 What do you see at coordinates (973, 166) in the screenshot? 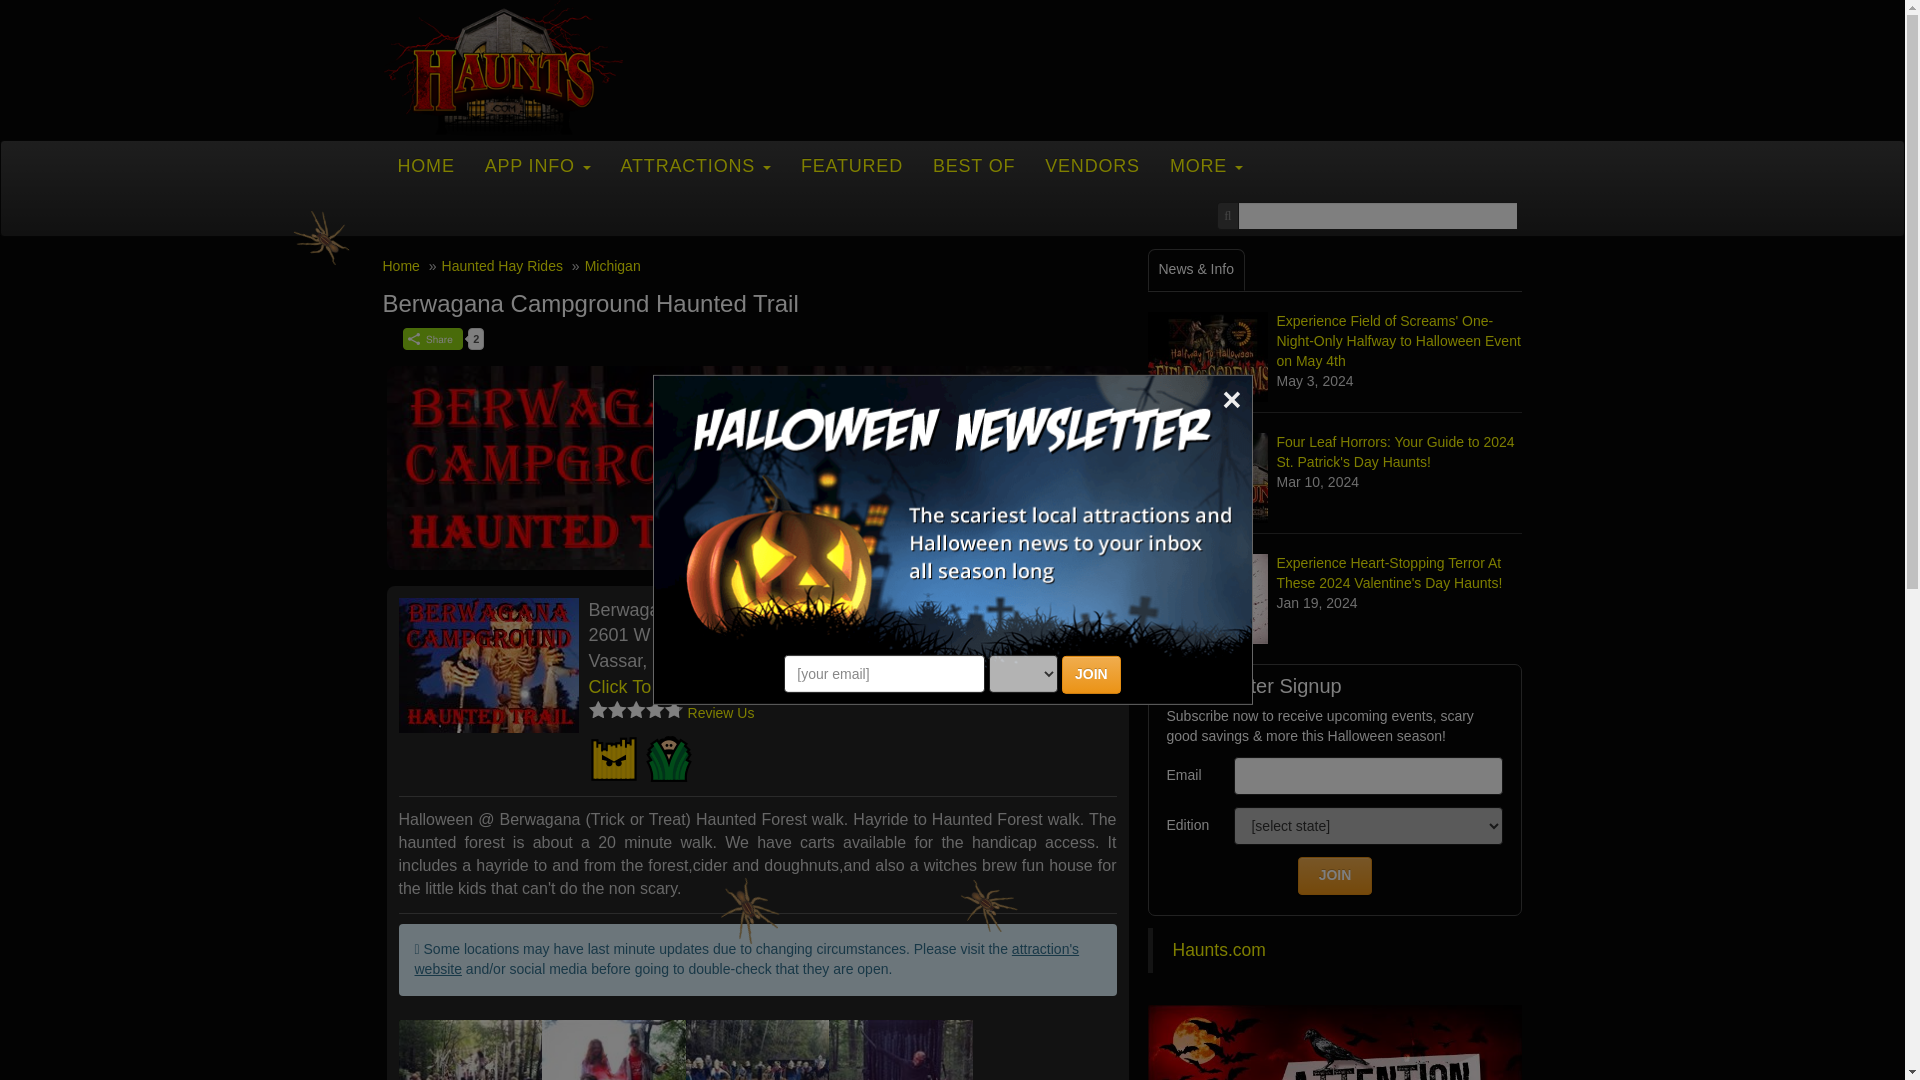
I see `BEST OF` at bounding box center [973, 166].